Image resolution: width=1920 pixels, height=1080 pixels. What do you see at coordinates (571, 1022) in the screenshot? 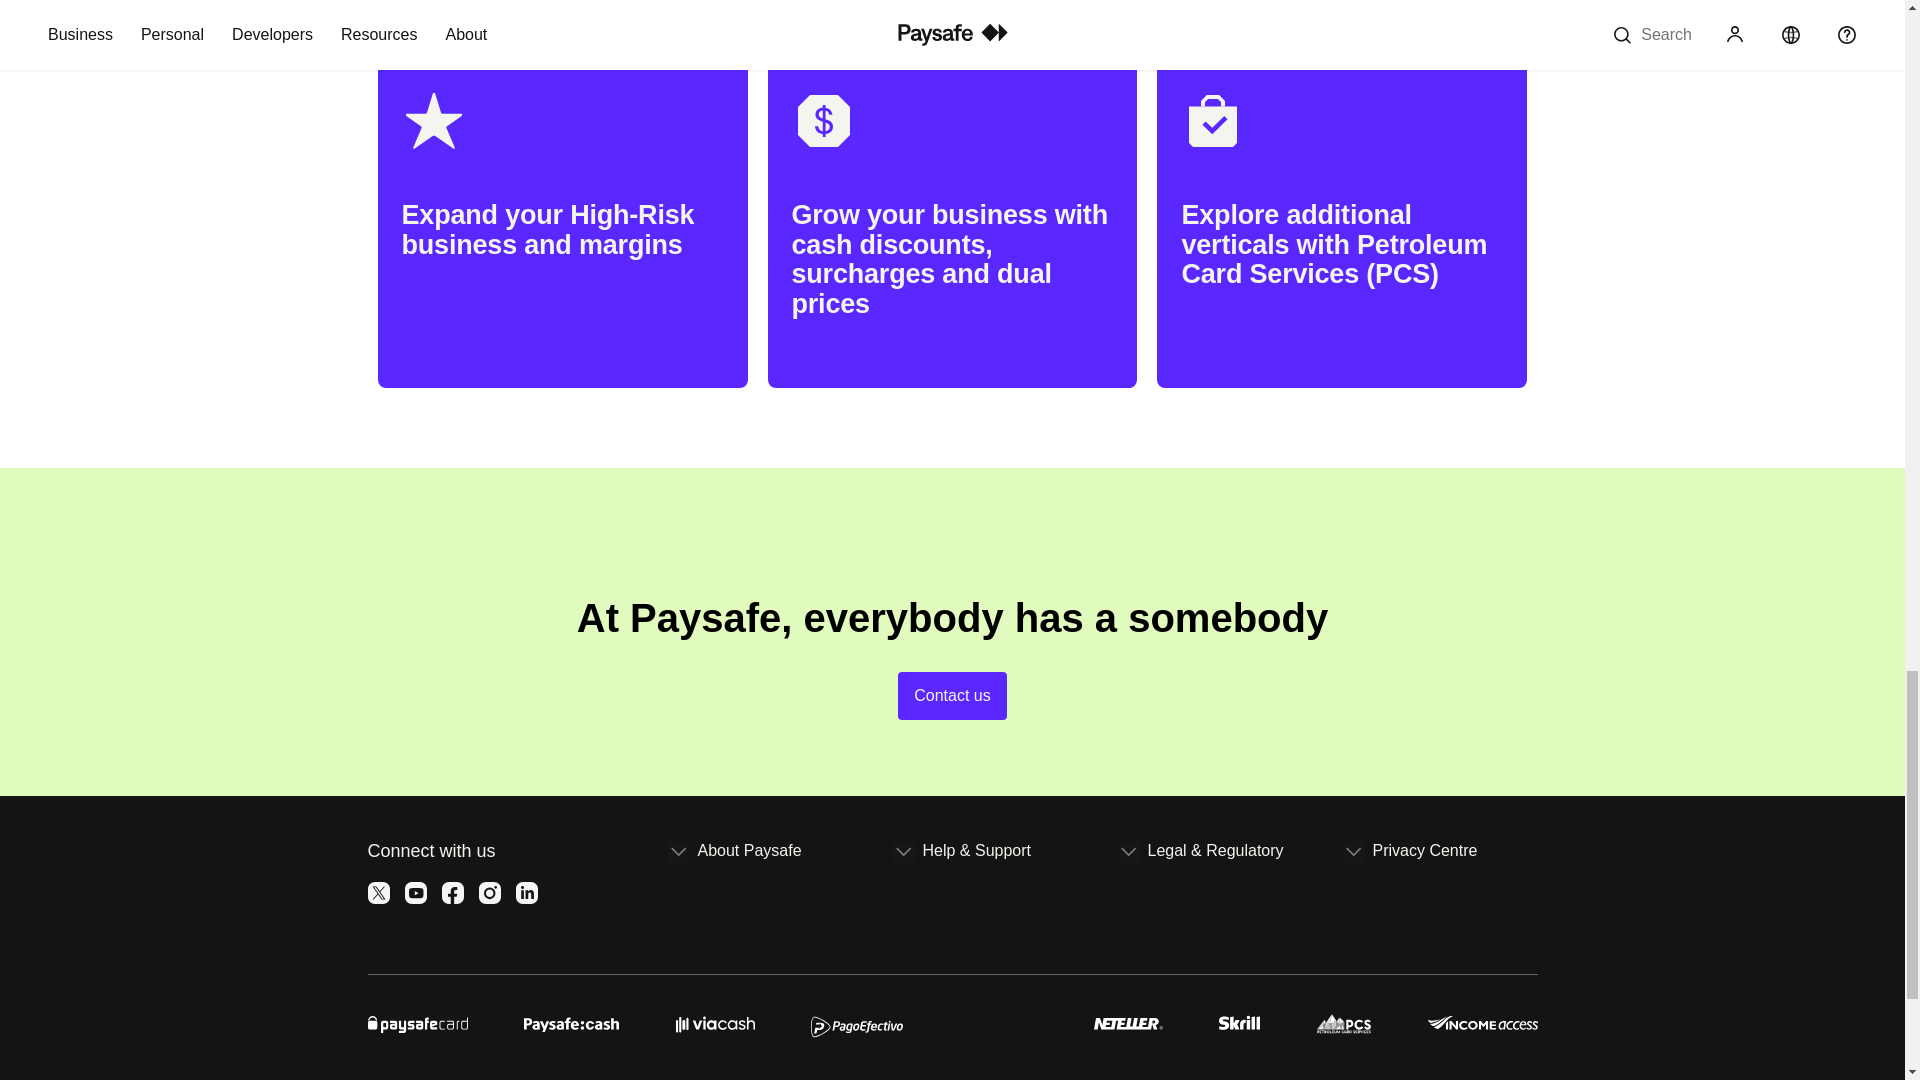
I see `Paysafecash` at bounding box center [571, 1022].